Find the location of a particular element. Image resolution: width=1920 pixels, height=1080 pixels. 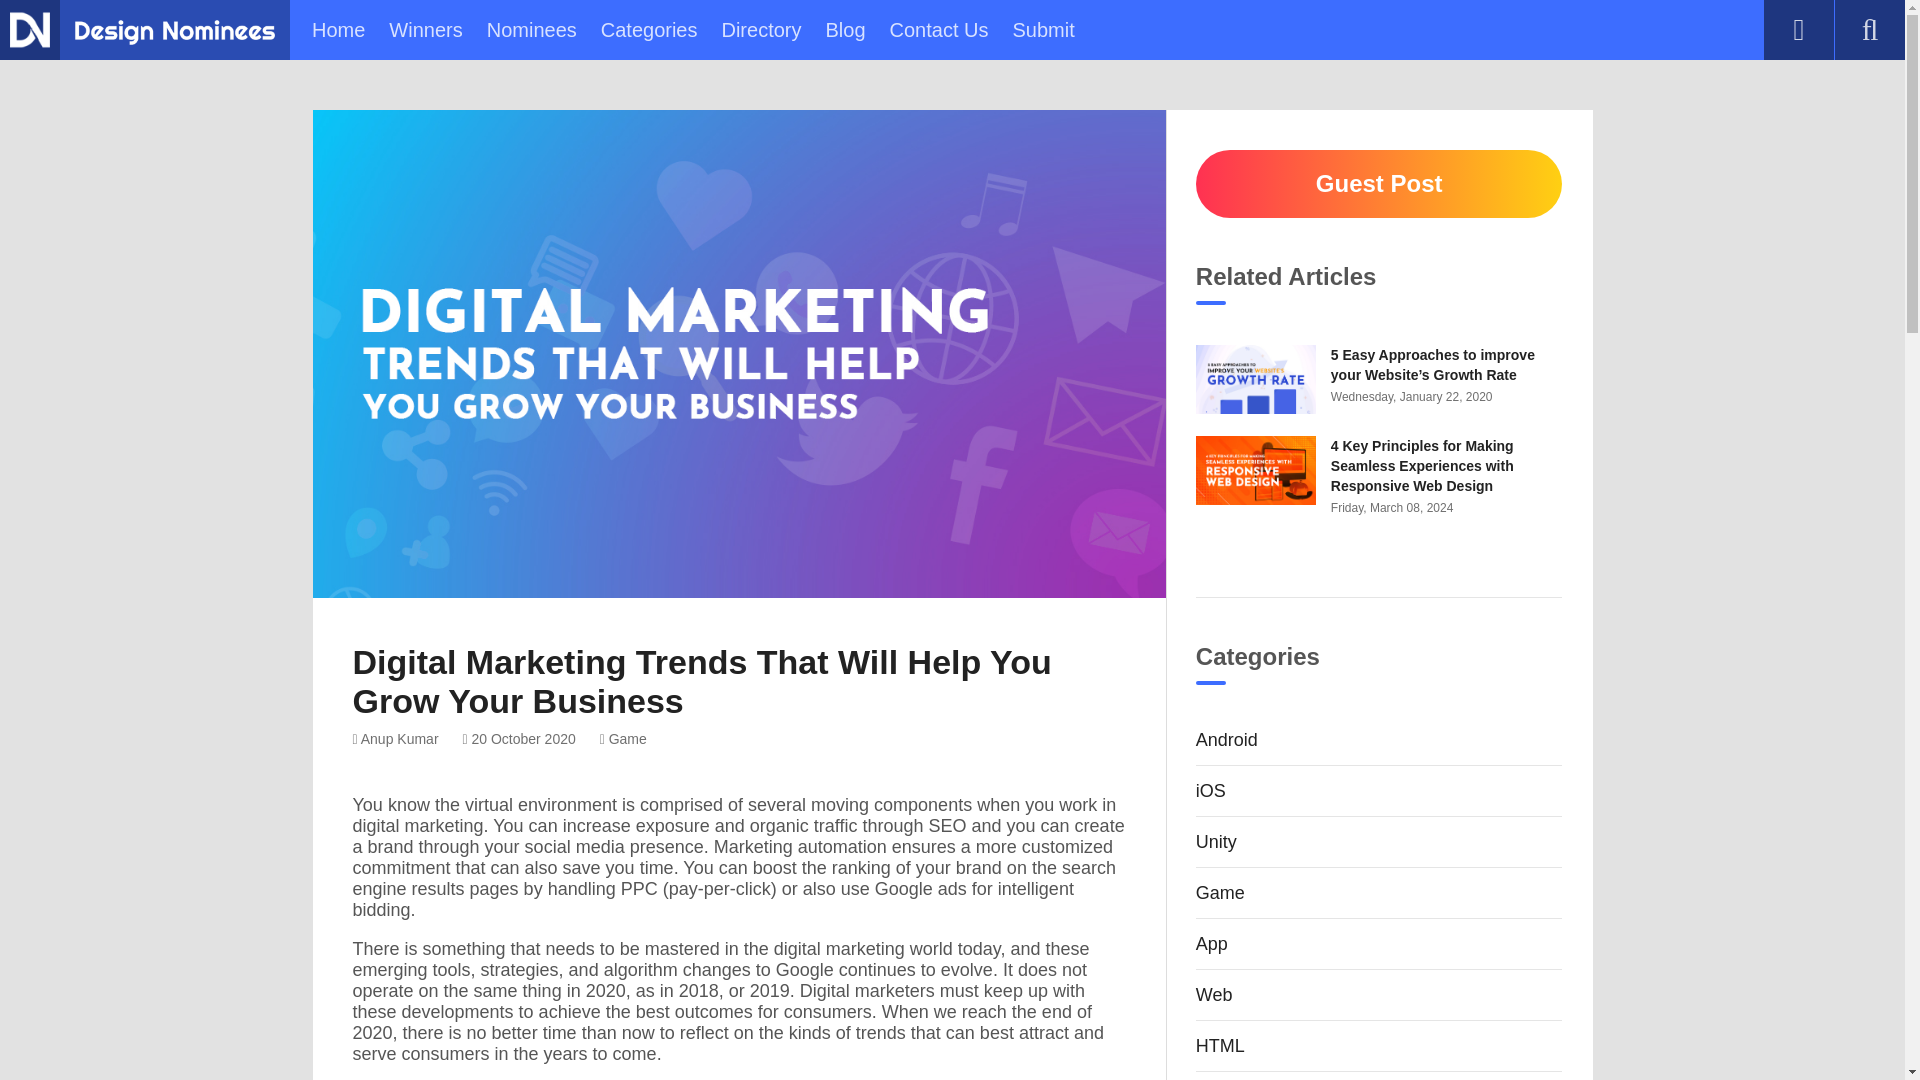

Winners is located at coordinates (426, 30).